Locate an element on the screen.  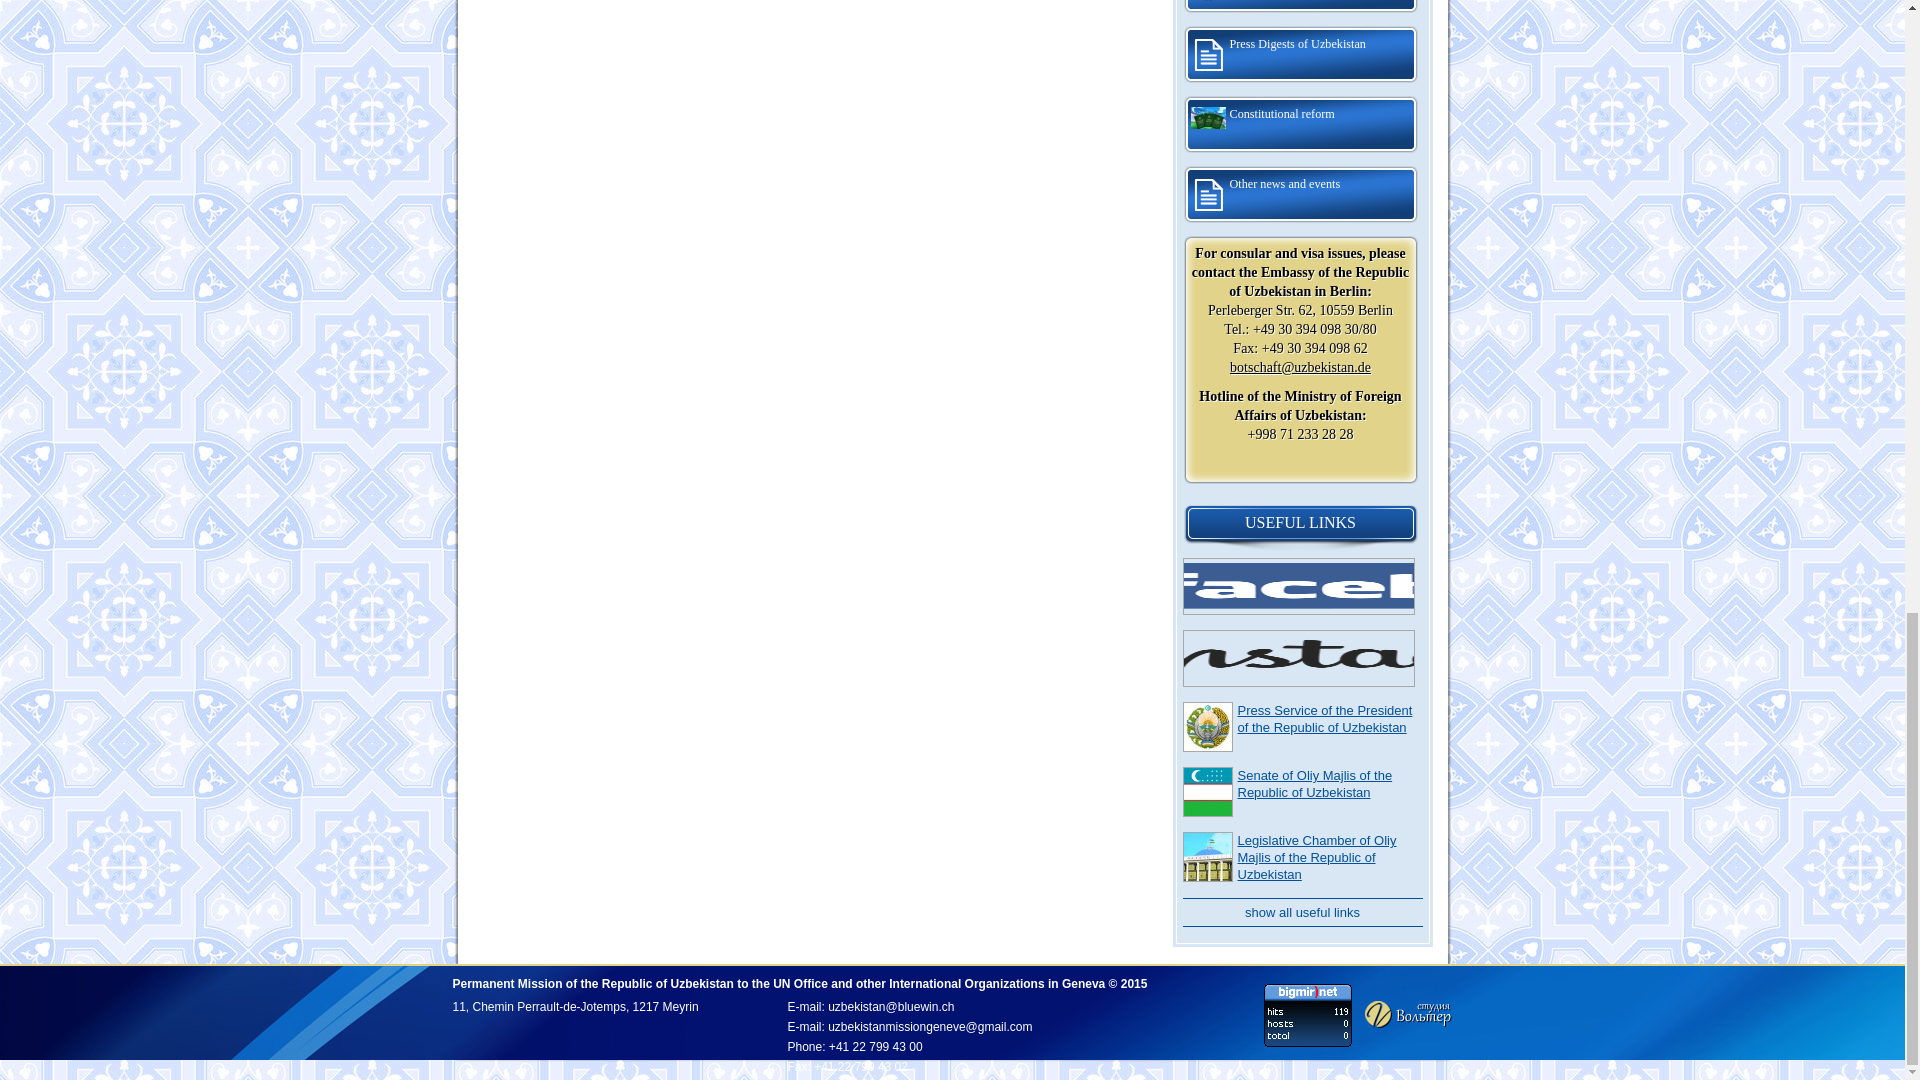
Press Digests of Uzbekistan is located at coordinates (1300, 54).